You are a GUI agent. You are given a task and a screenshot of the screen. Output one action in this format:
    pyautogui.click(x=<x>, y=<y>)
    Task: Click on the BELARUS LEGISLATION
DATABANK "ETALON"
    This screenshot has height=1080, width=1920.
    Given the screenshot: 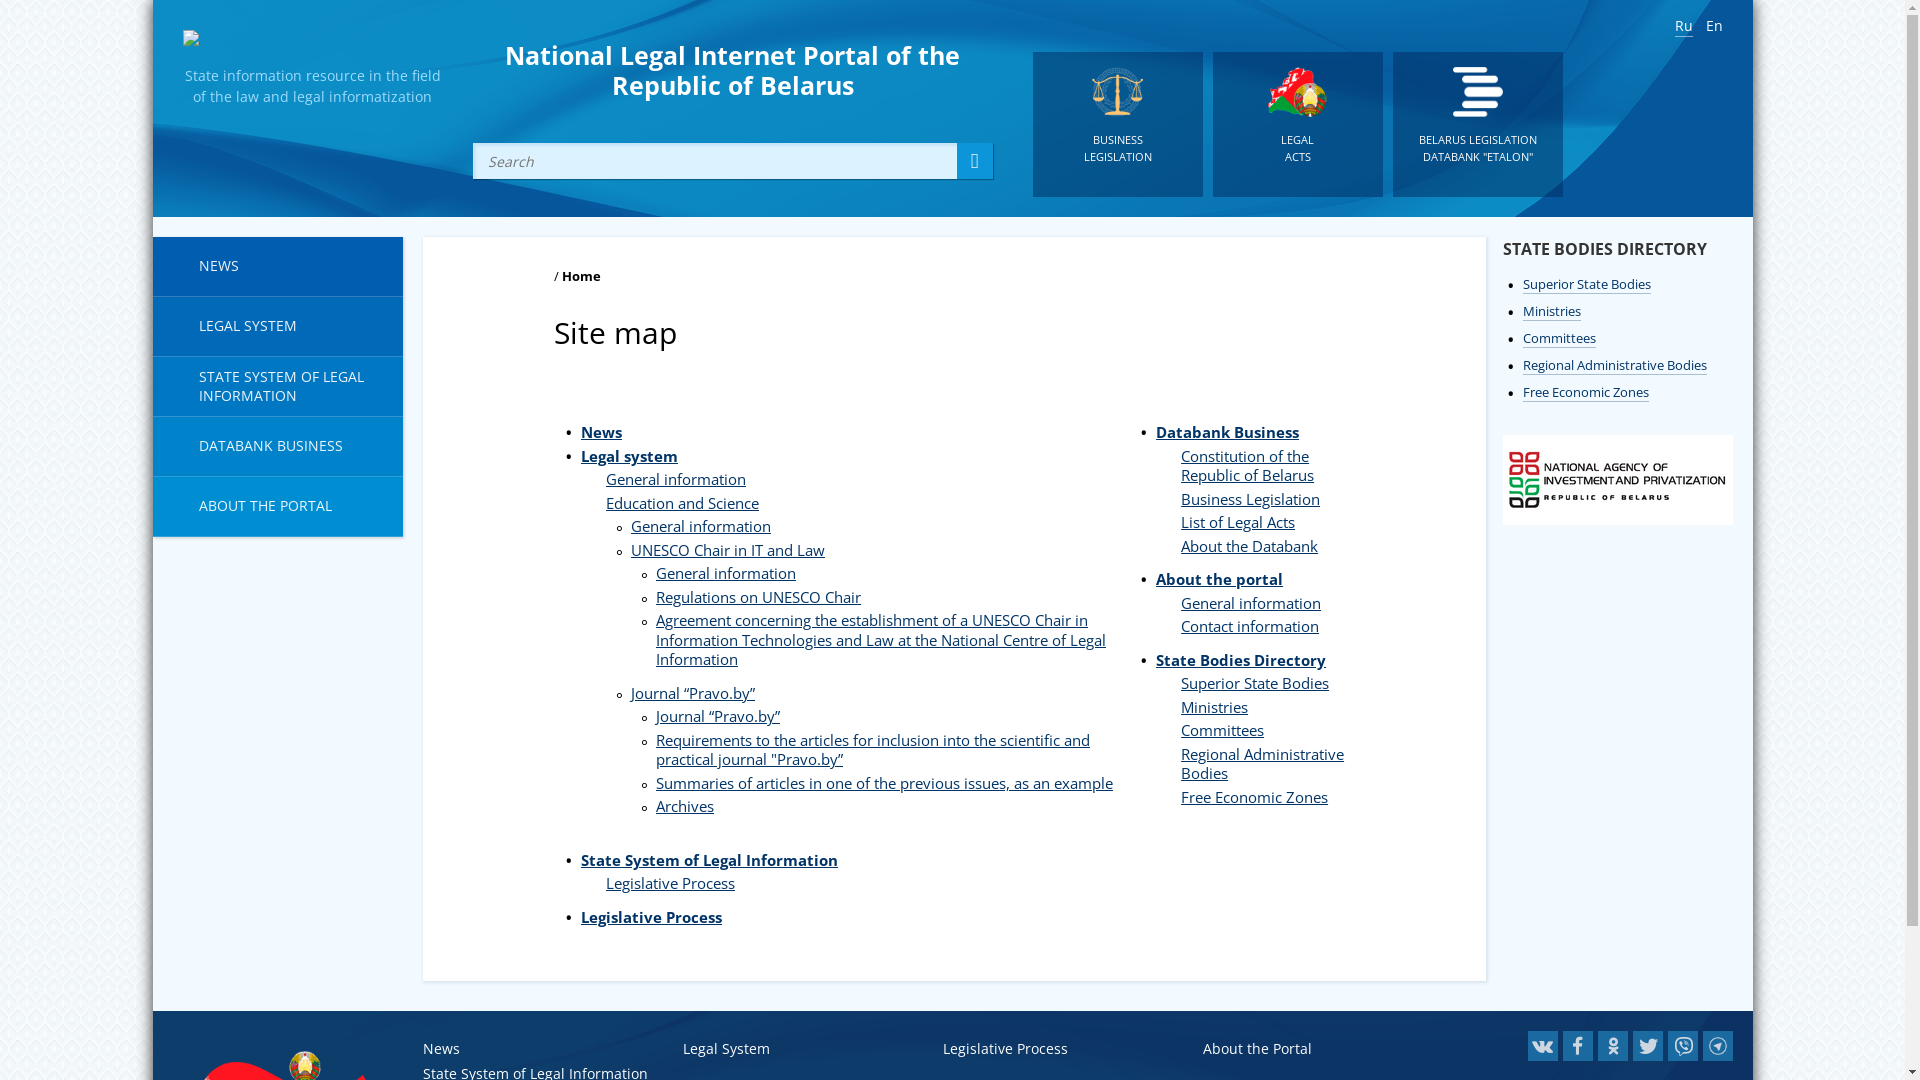 What is the action you would take?
    pyautogui.click(x=1477, y=124)
    